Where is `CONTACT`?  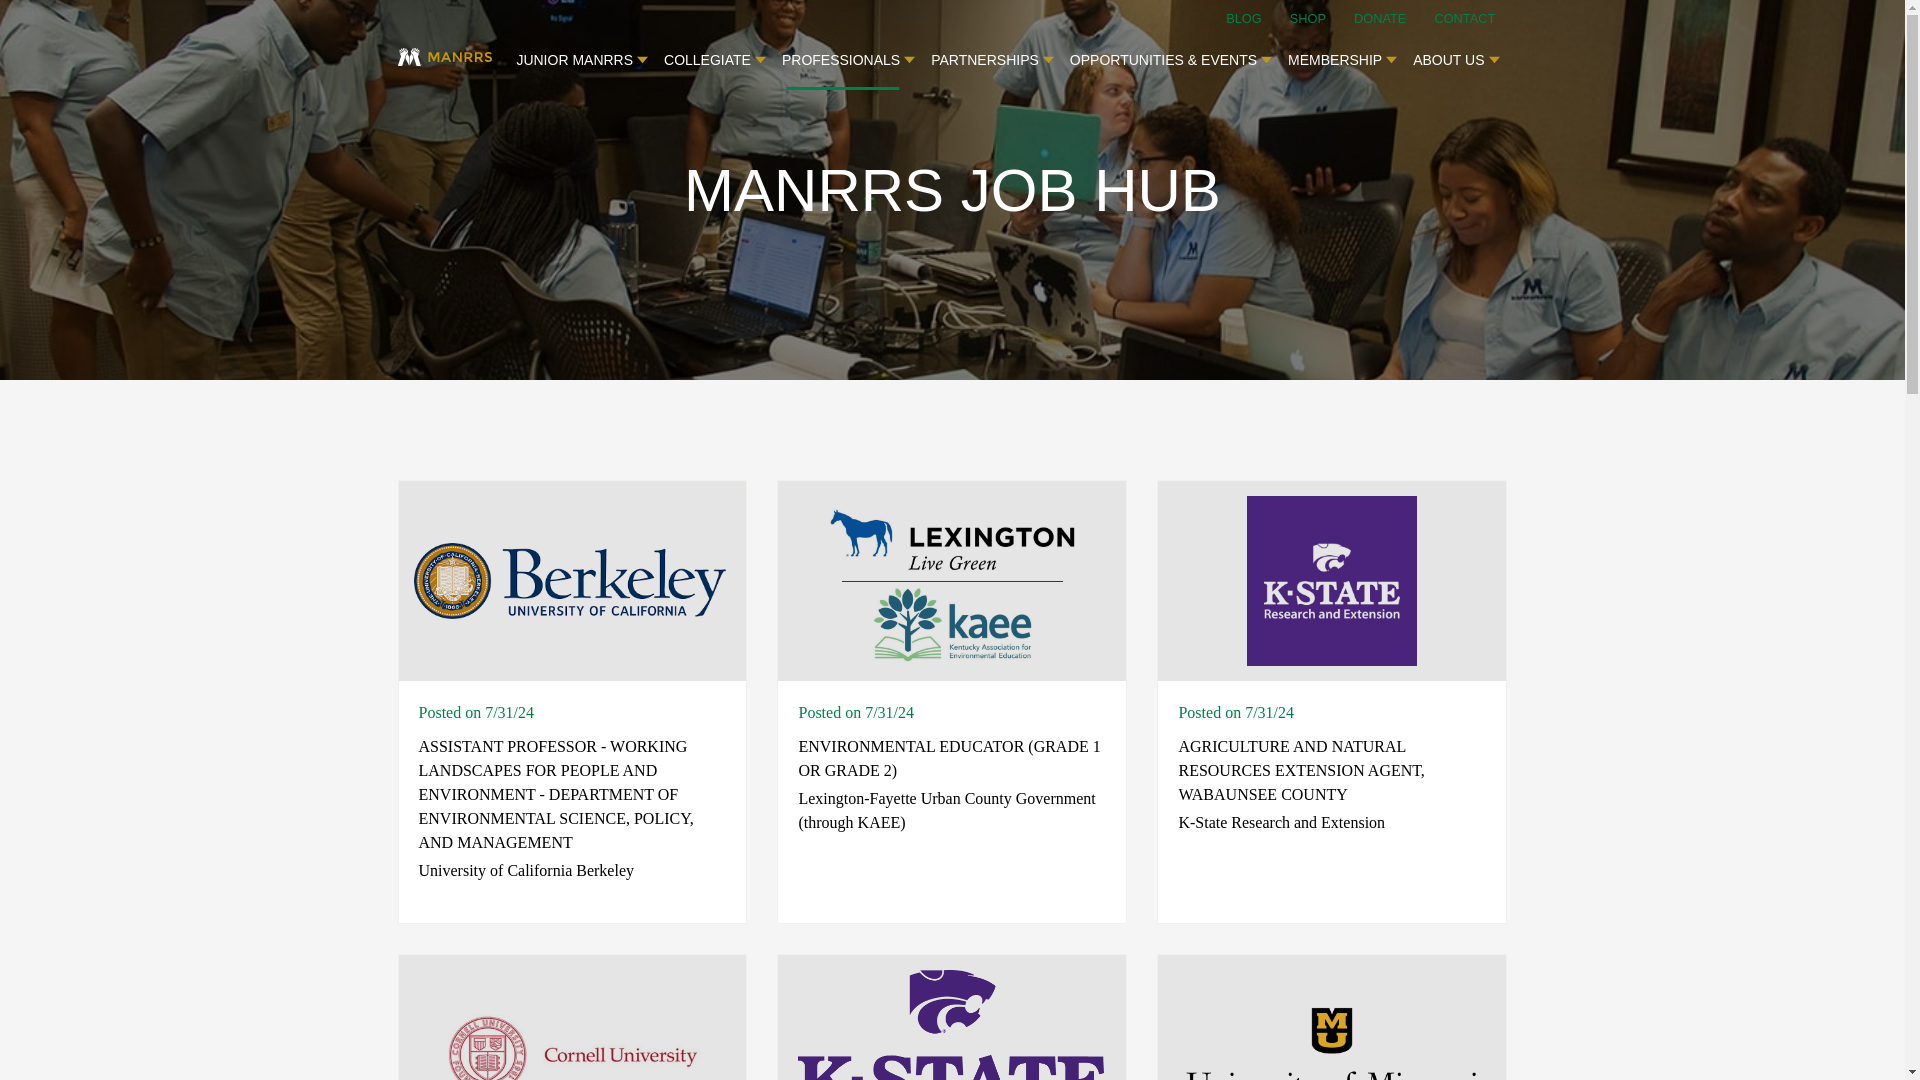
CONTACT is located at coordinates (1464, 18).